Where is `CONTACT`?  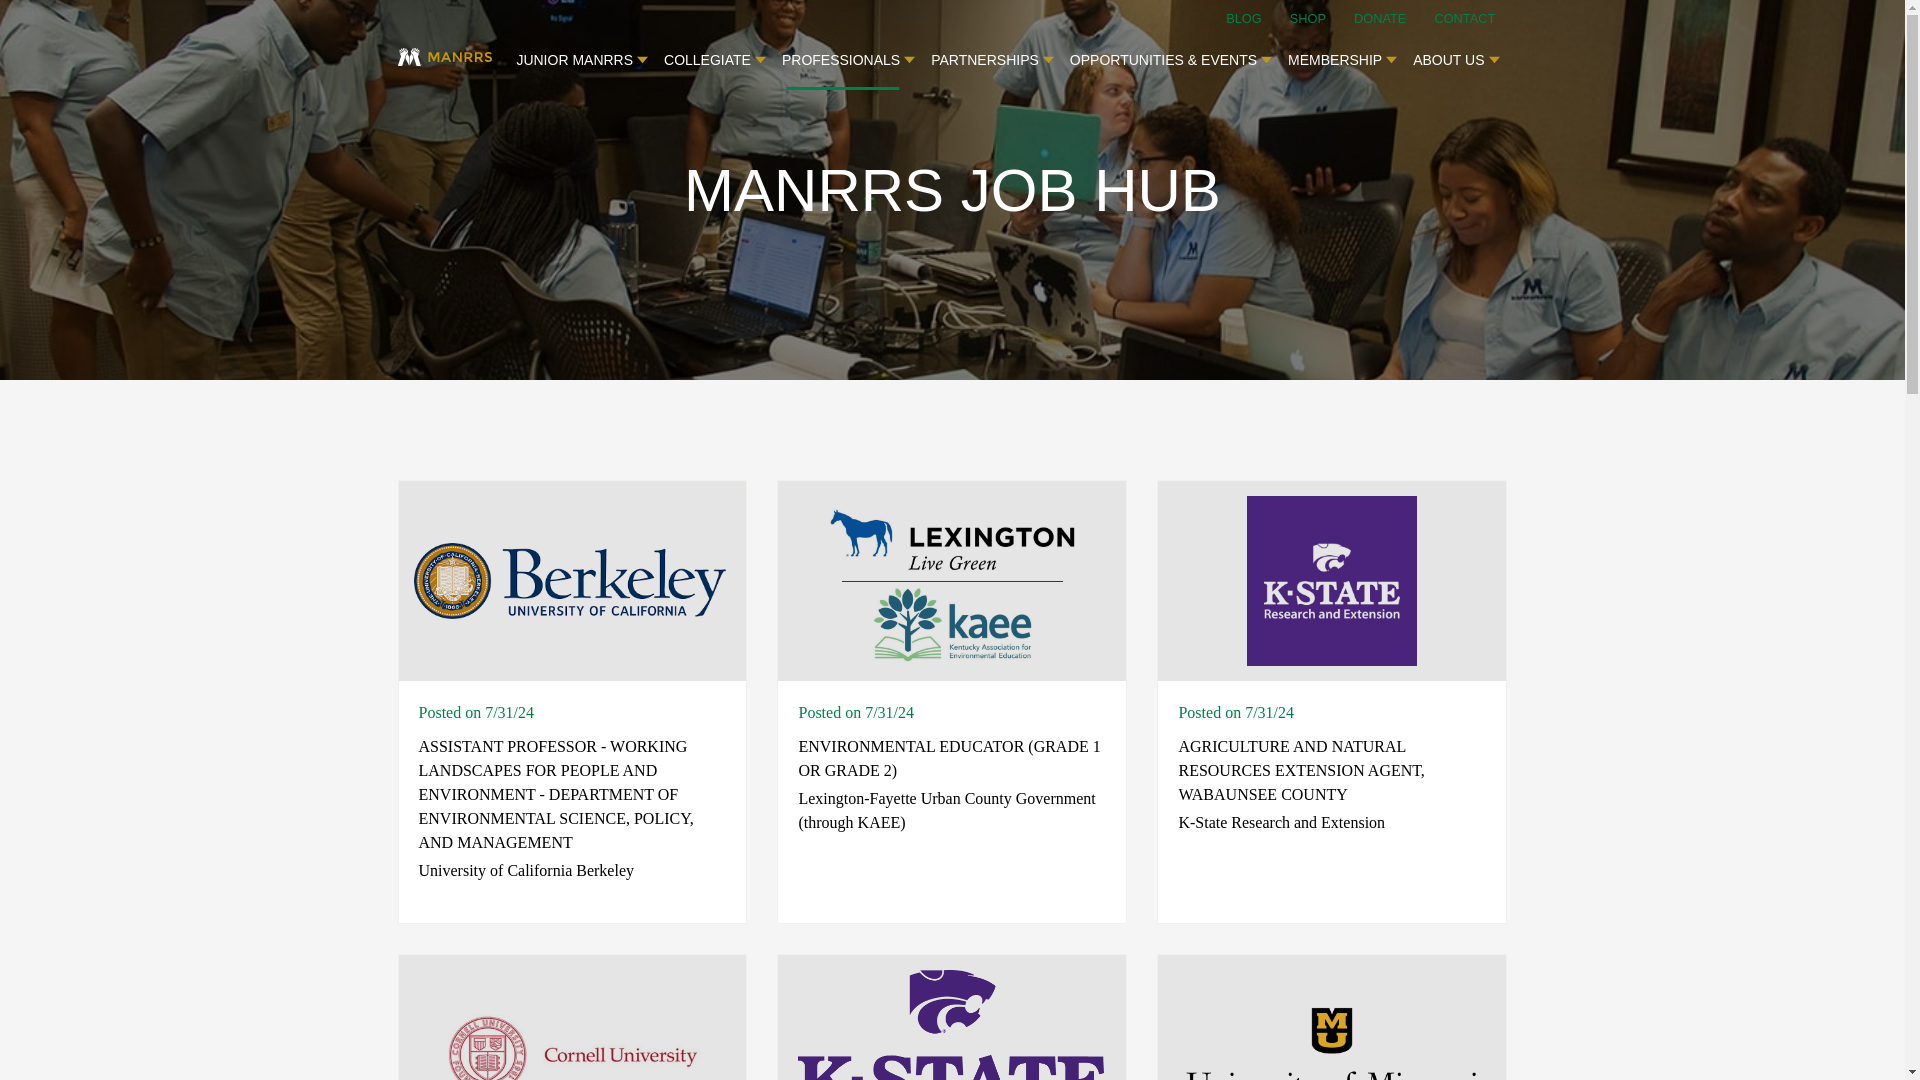
CONTACT is located at coordinates (1464, 18).